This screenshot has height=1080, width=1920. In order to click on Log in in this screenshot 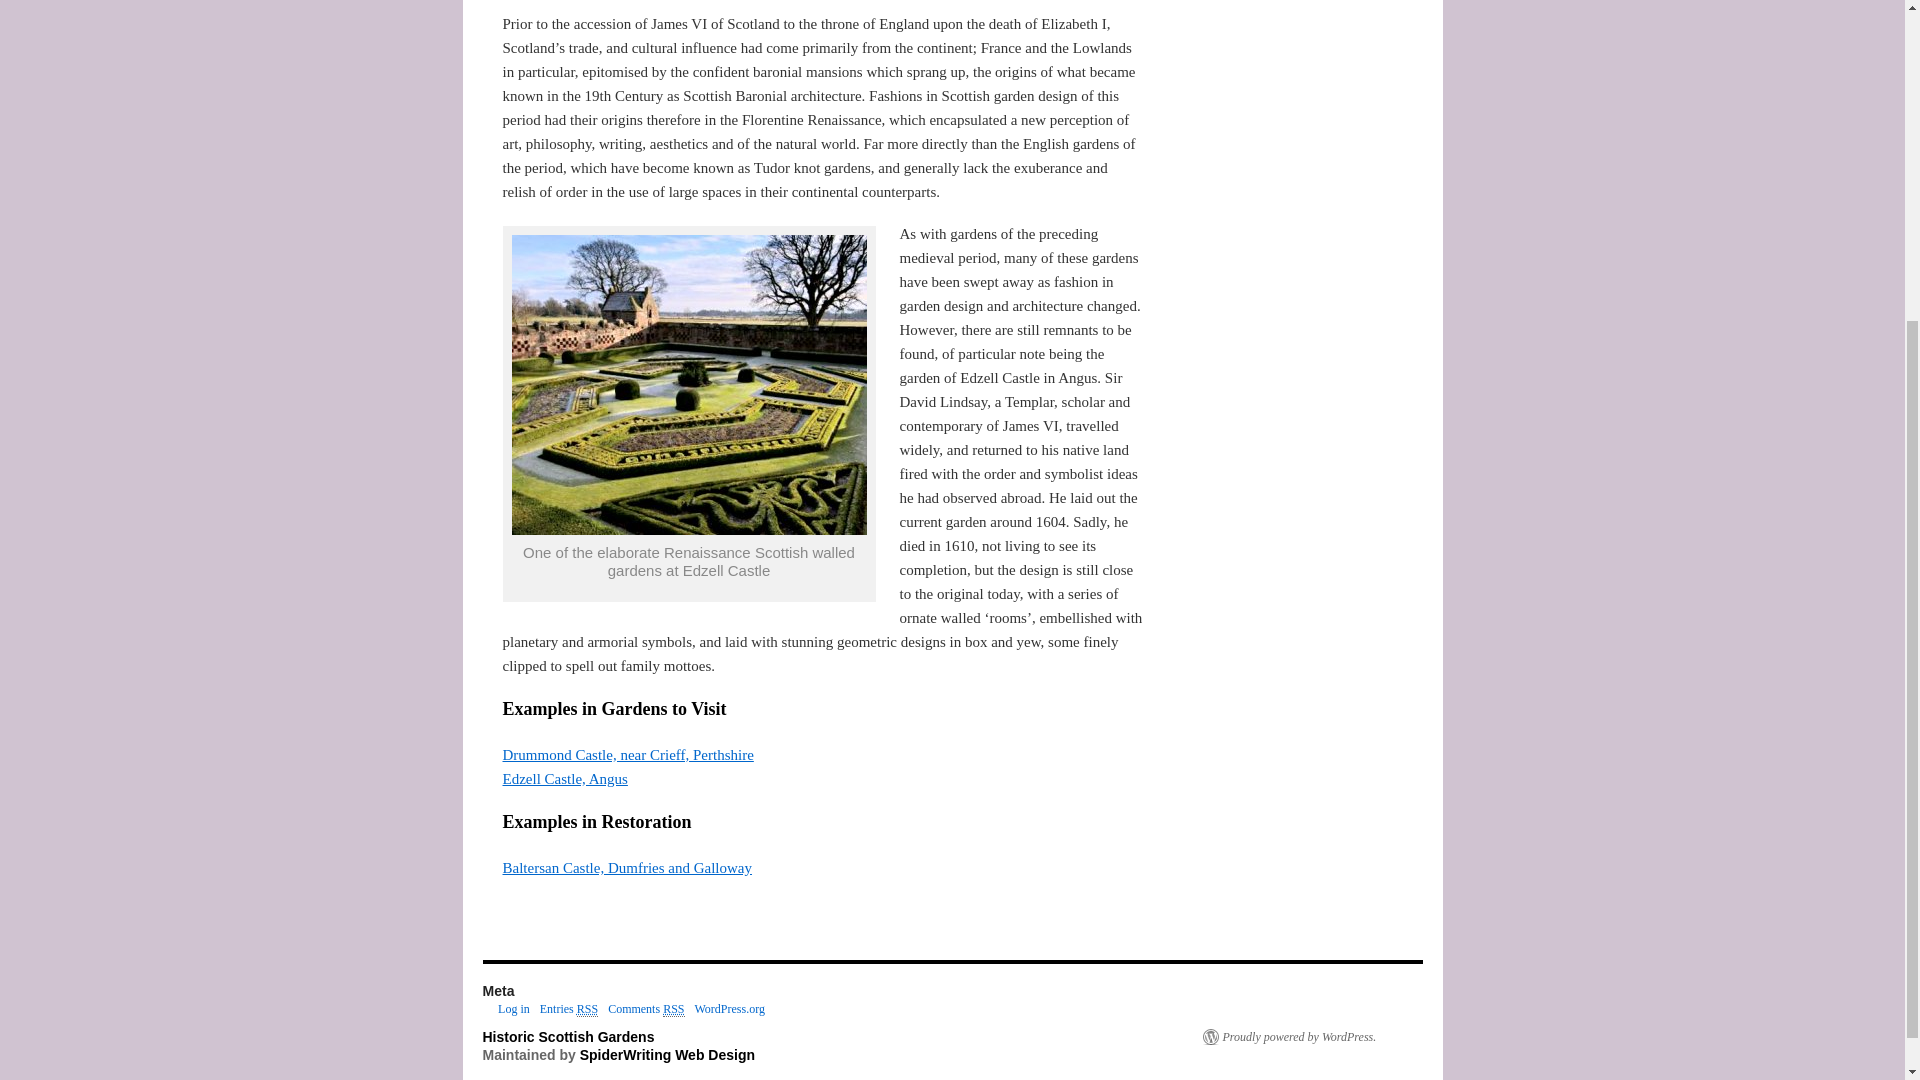, I will do `click(513, 1009)`.